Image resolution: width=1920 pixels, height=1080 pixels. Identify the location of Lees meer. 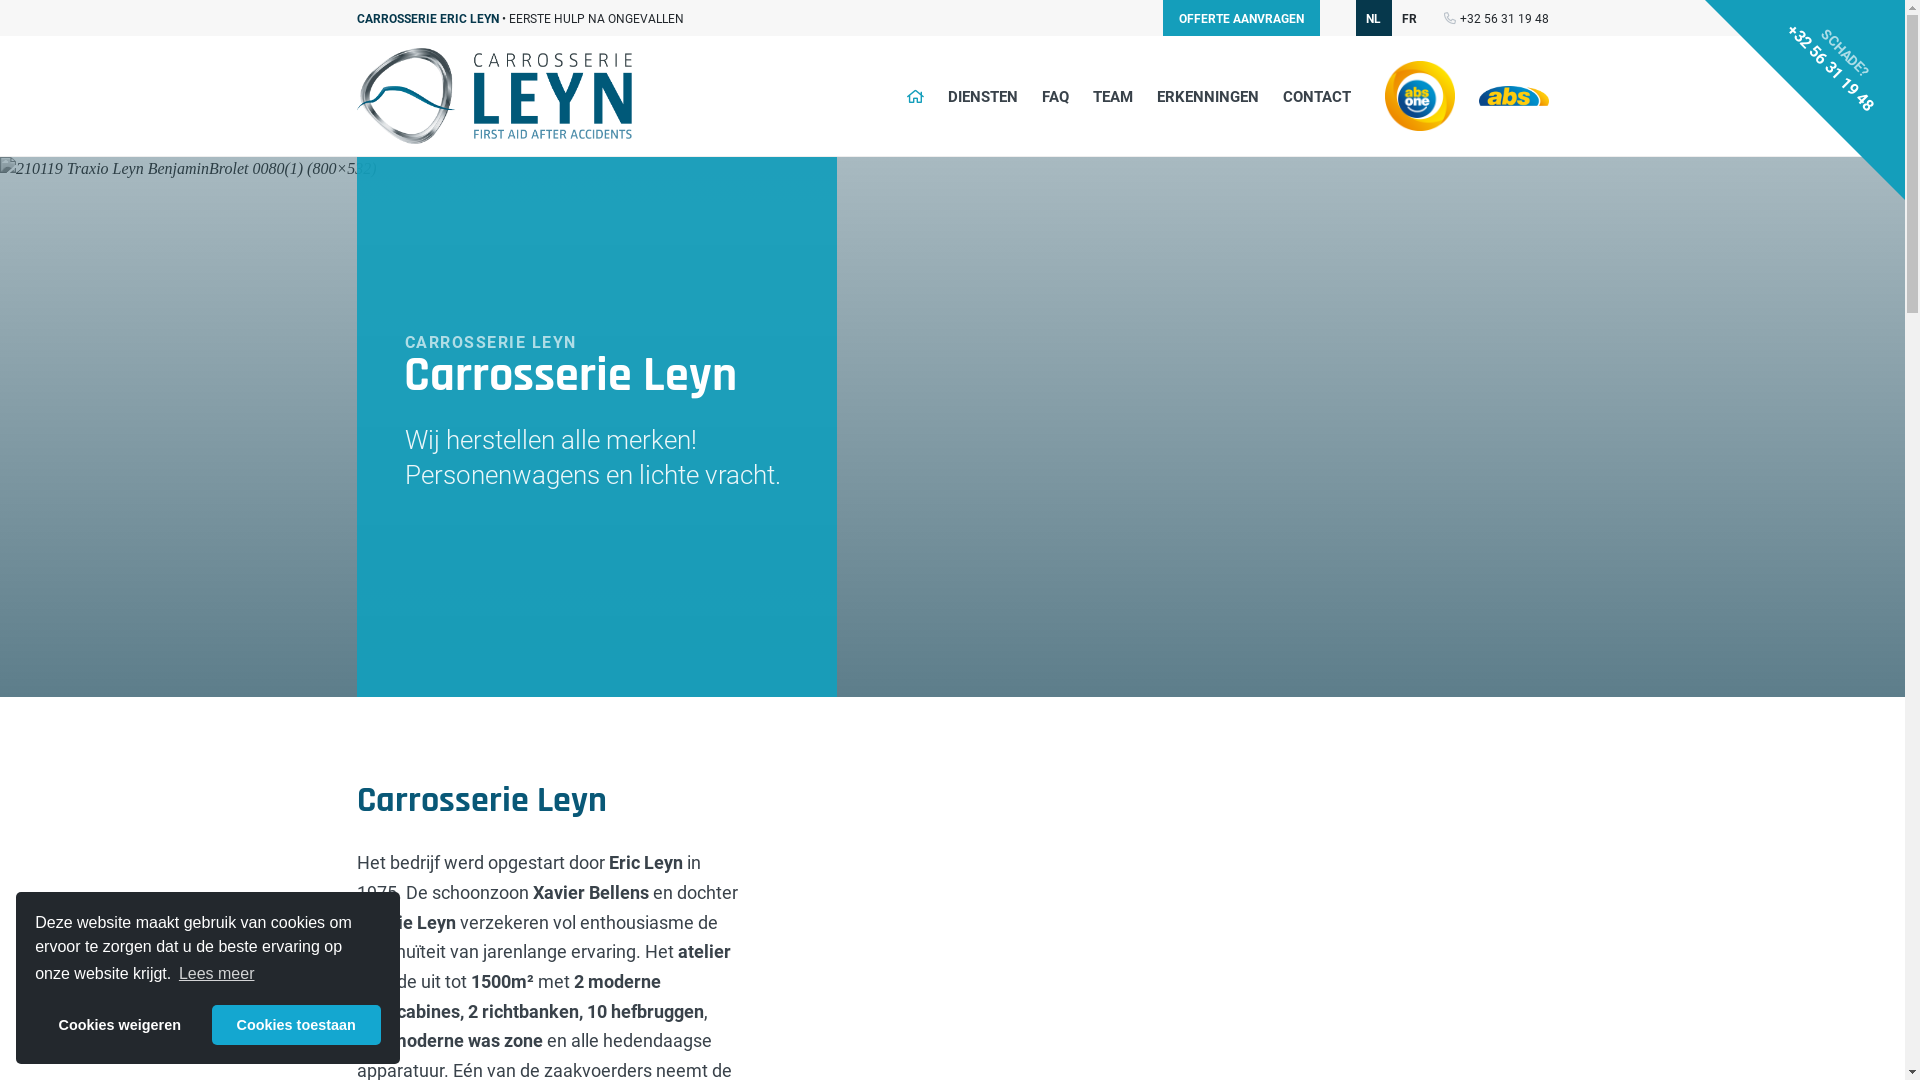
(217, 974).